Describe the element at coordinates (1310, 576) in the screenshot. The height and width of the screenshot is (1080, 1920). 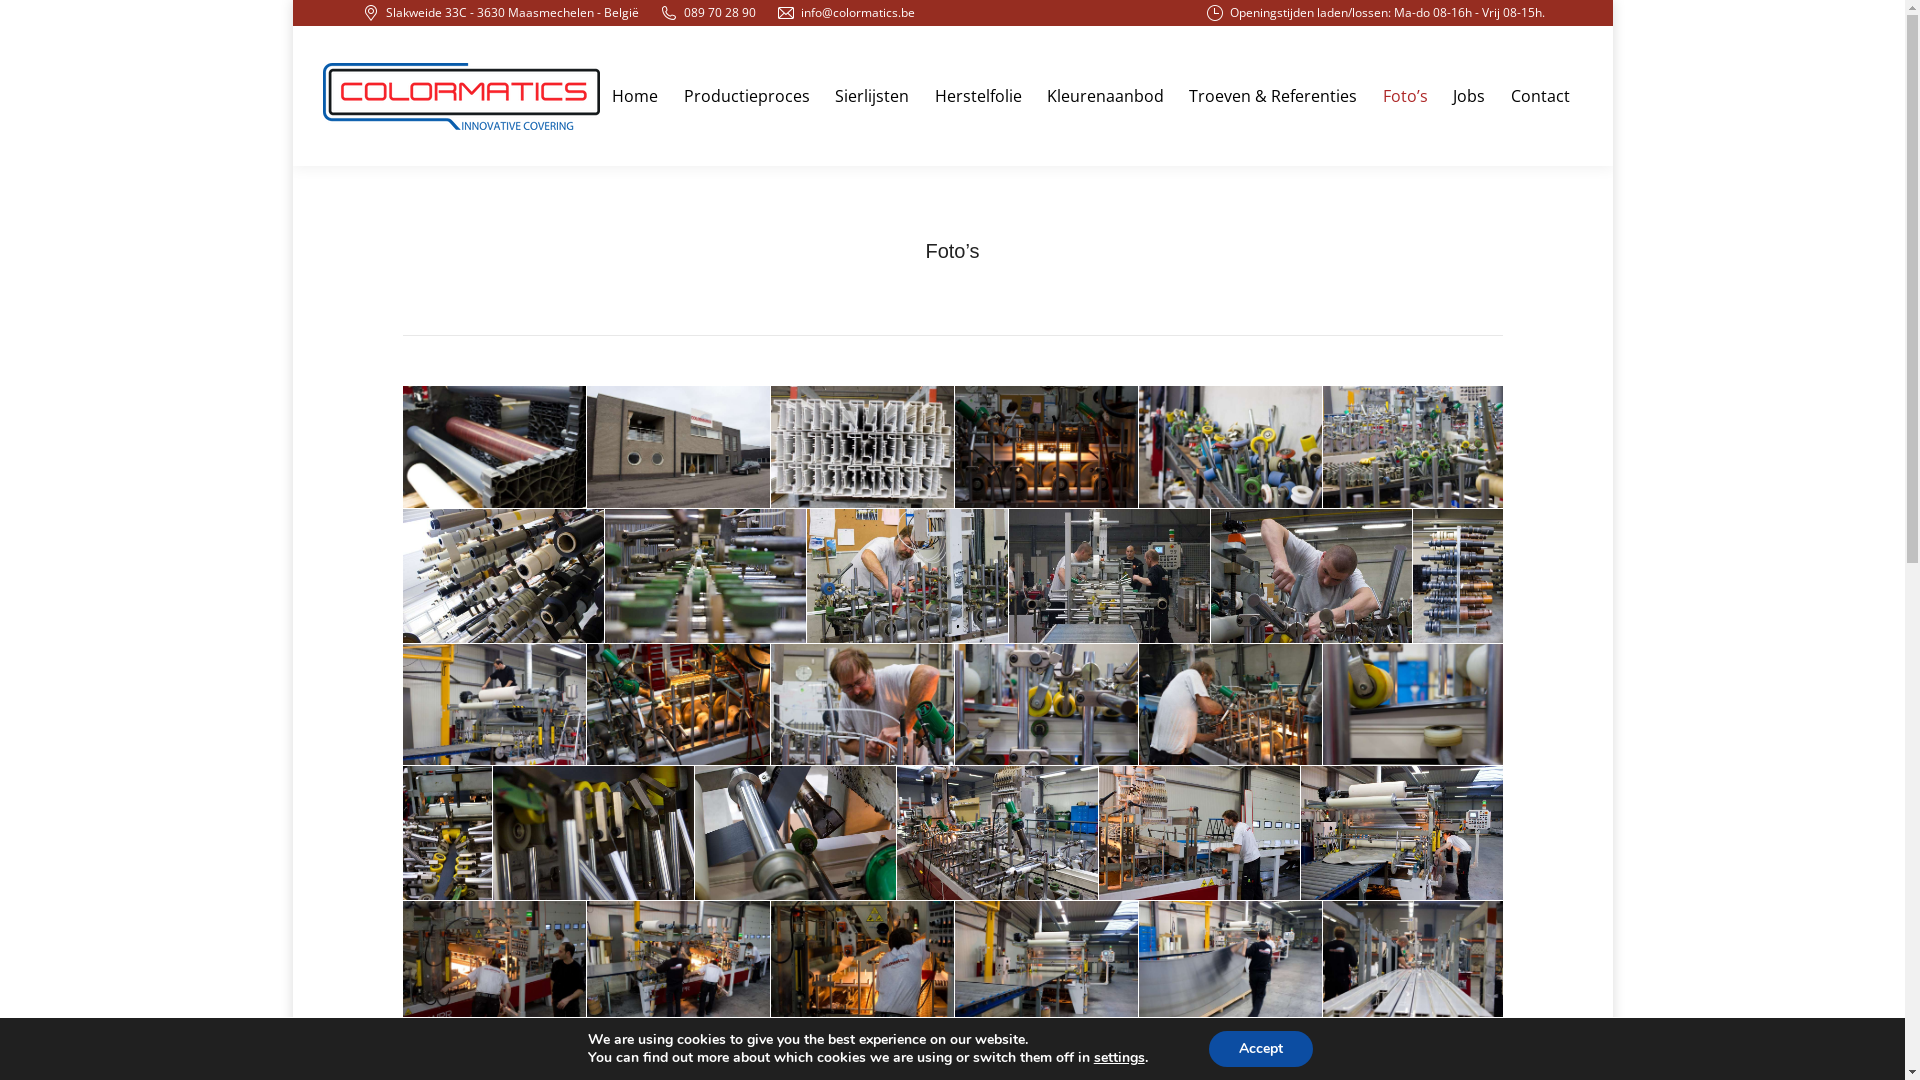
I see `colormatics-0668` at that location.